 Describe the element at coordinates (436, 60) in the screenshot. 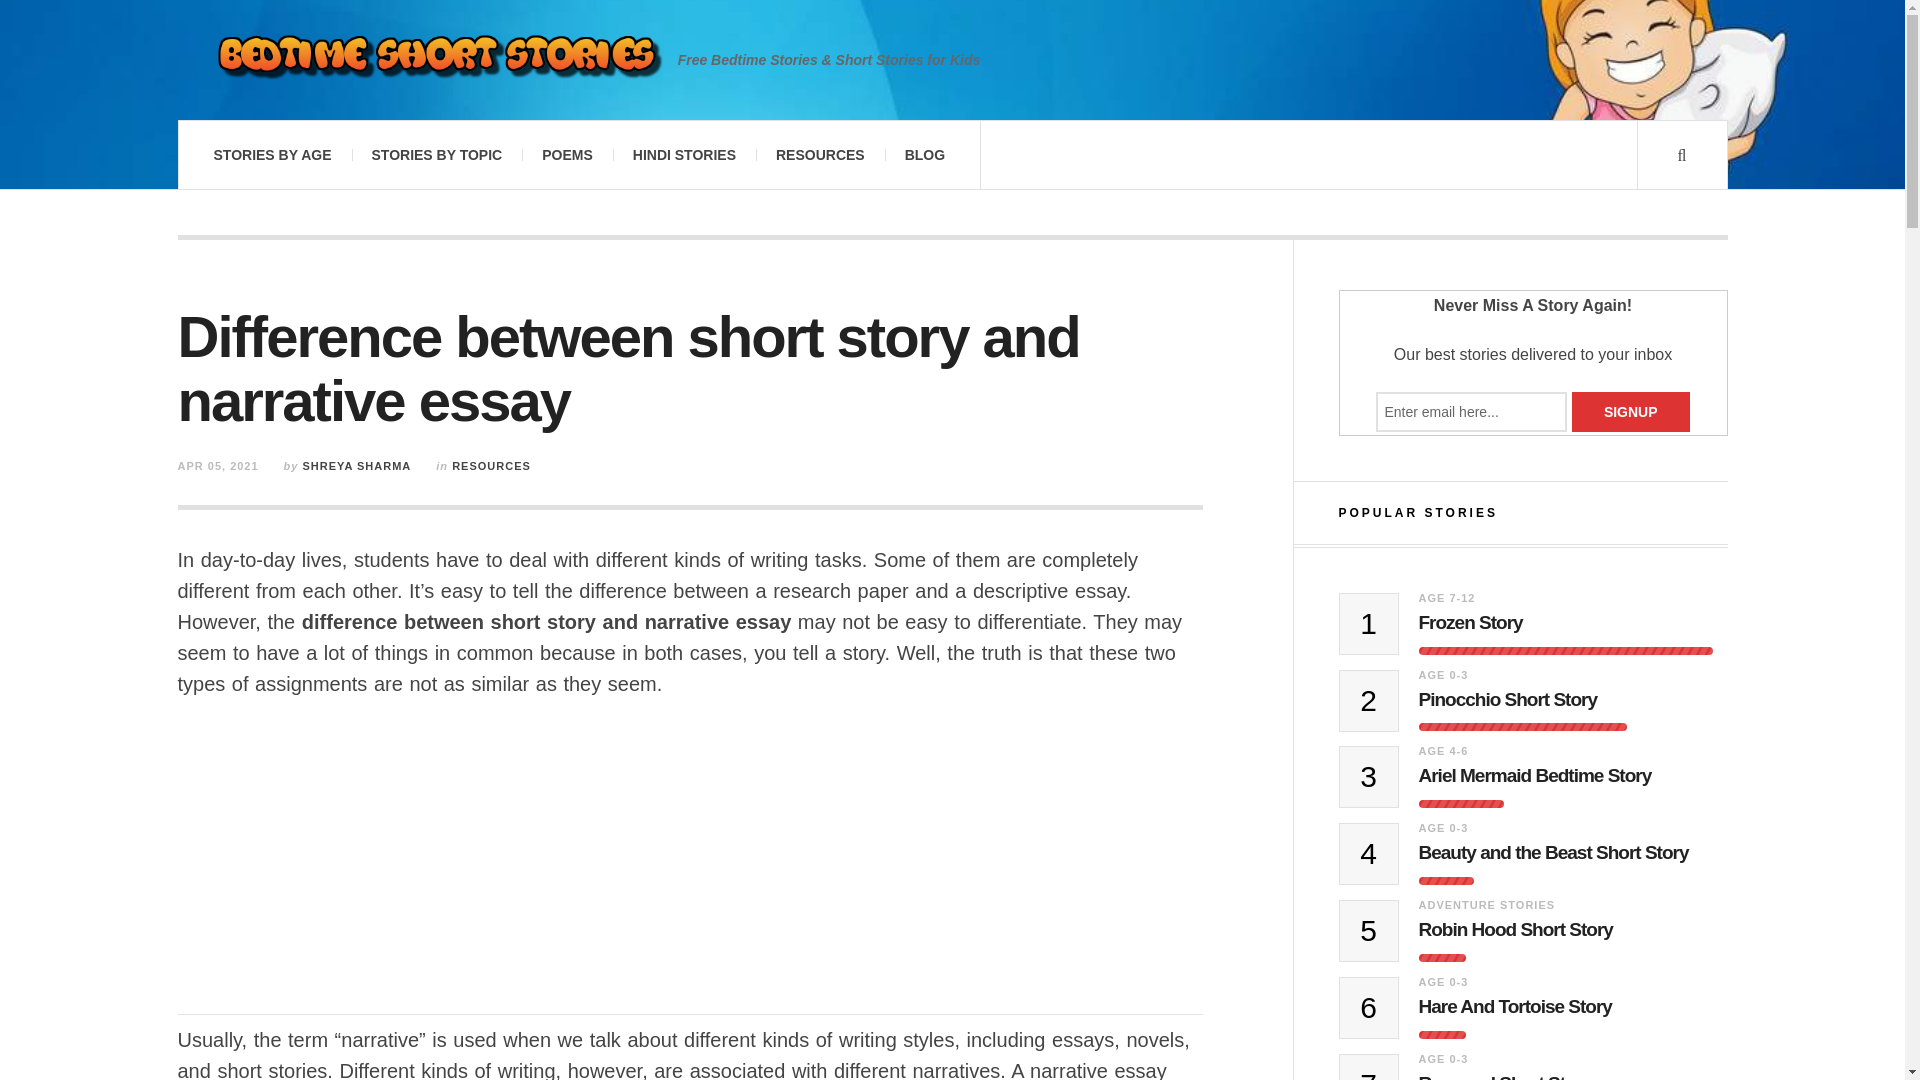

I see `Bedtimeshortstories` at that location.